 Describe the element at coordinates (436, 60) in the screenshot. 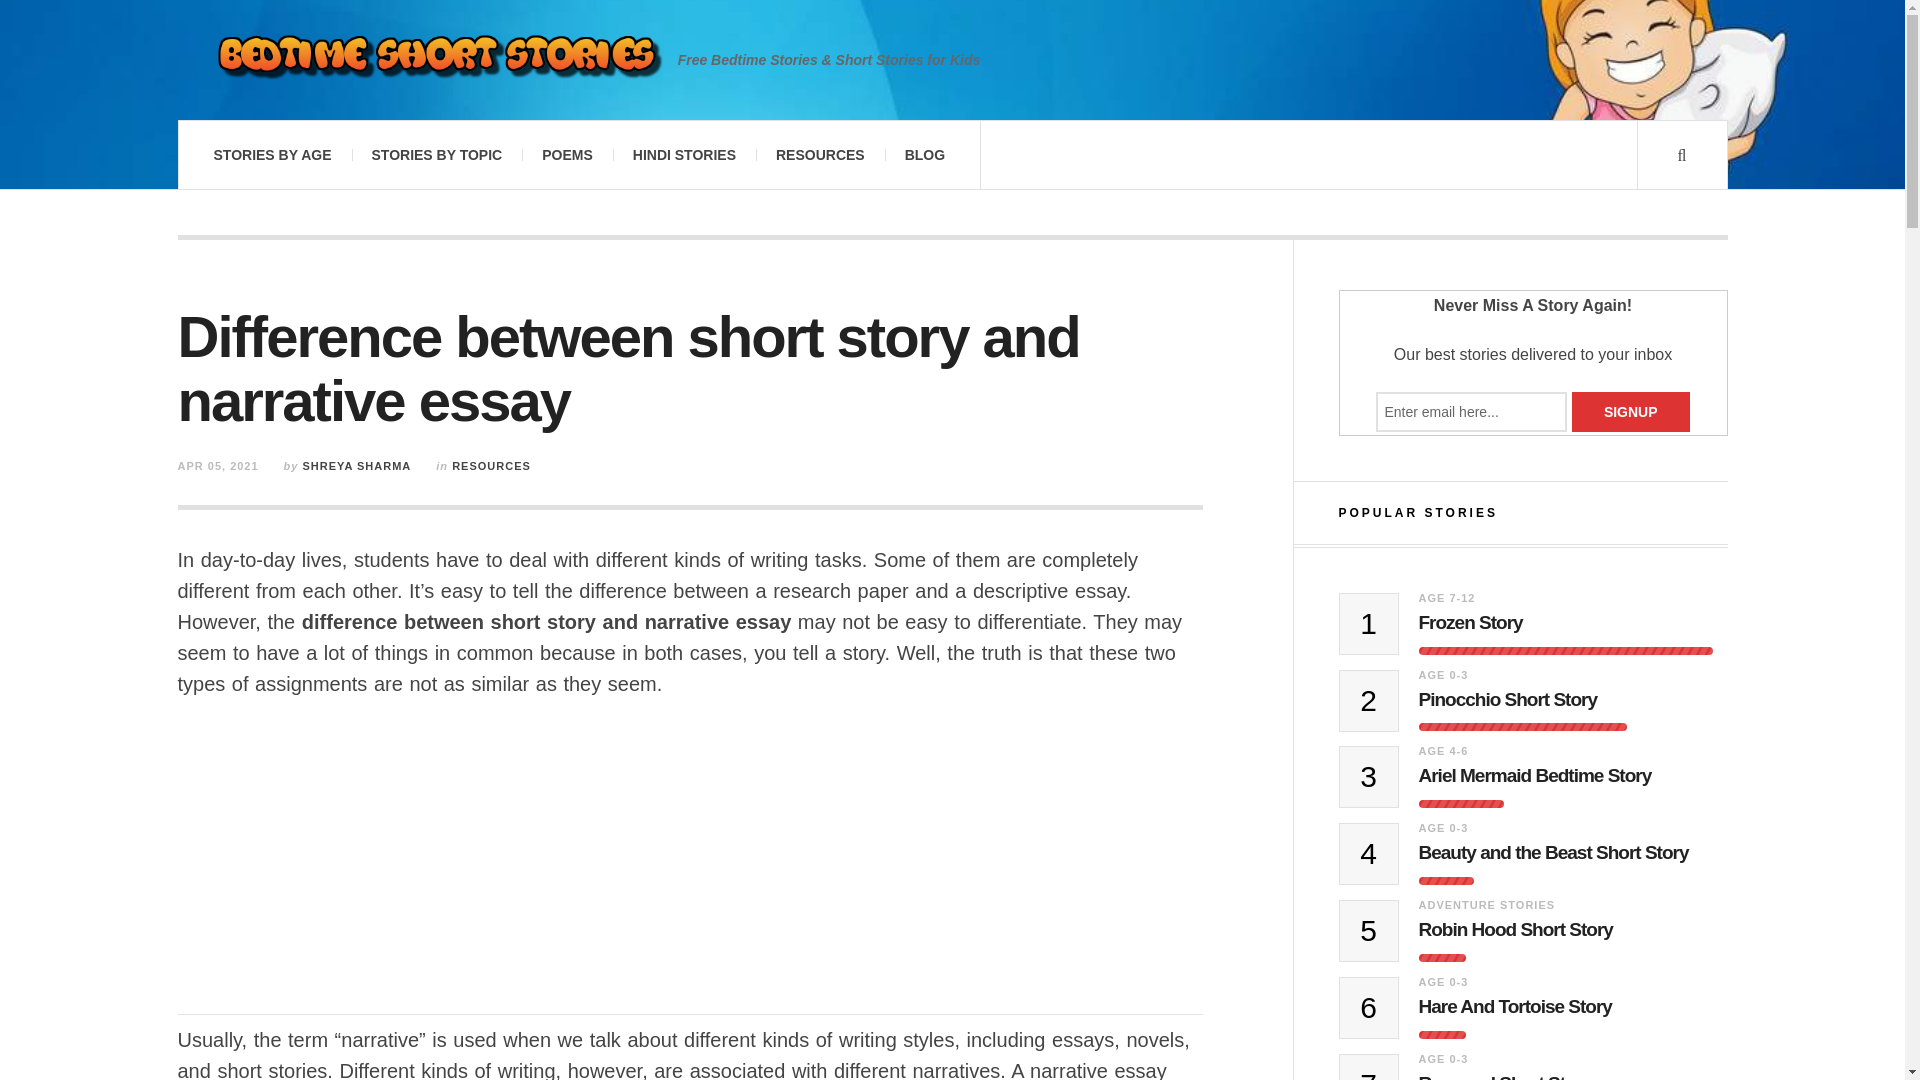

I see `Bedtimeshortstories` at that location.